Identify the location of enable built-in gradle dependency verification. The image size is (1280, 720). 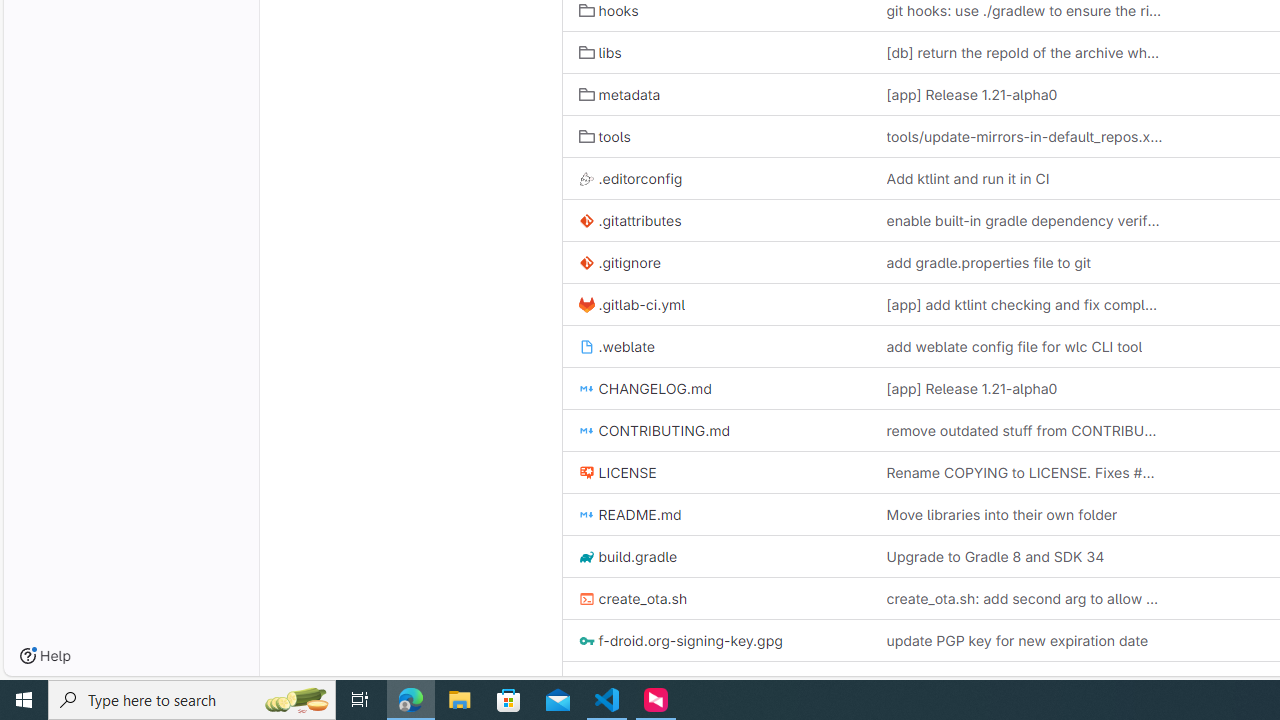
(1024, 220).